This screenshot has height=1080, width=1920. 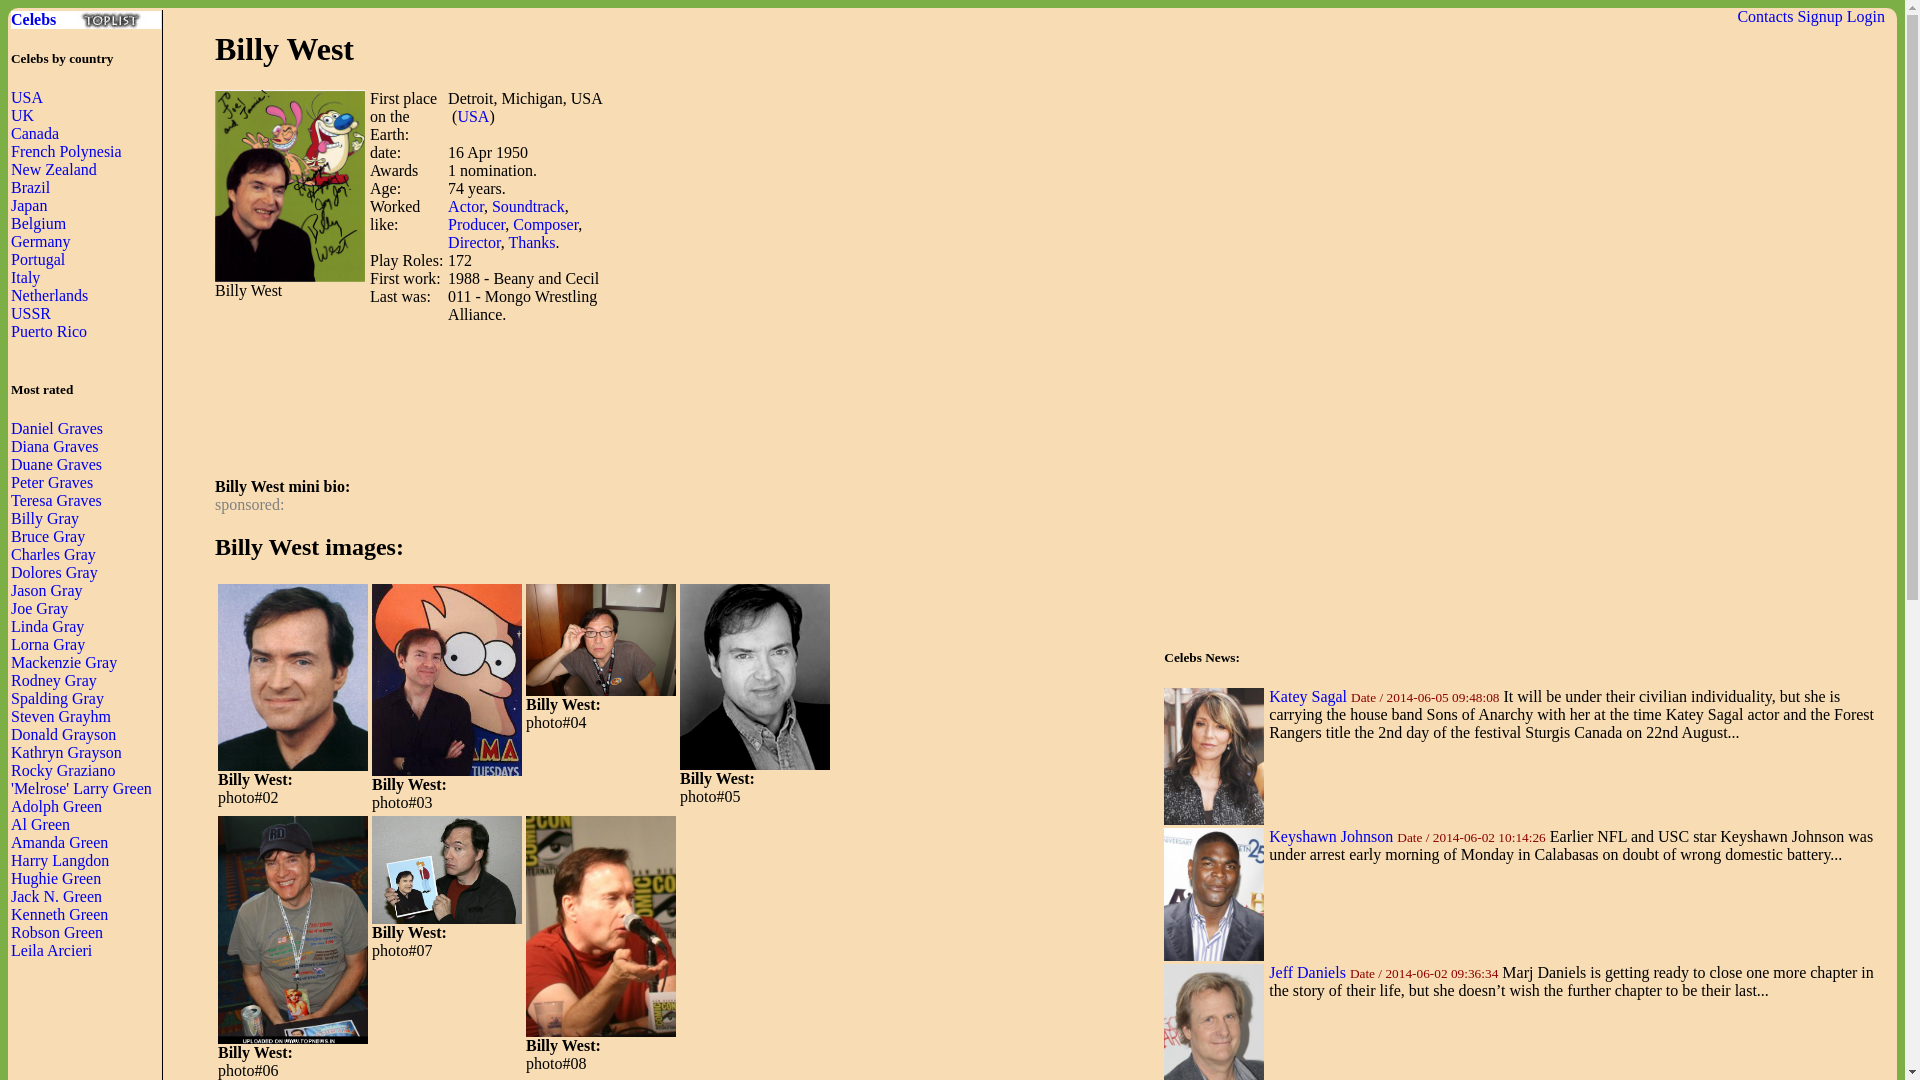 What do you see at coordinates (1819, 16) in the screenshot?
I see `Signup` at bounding box center [1819, 16].